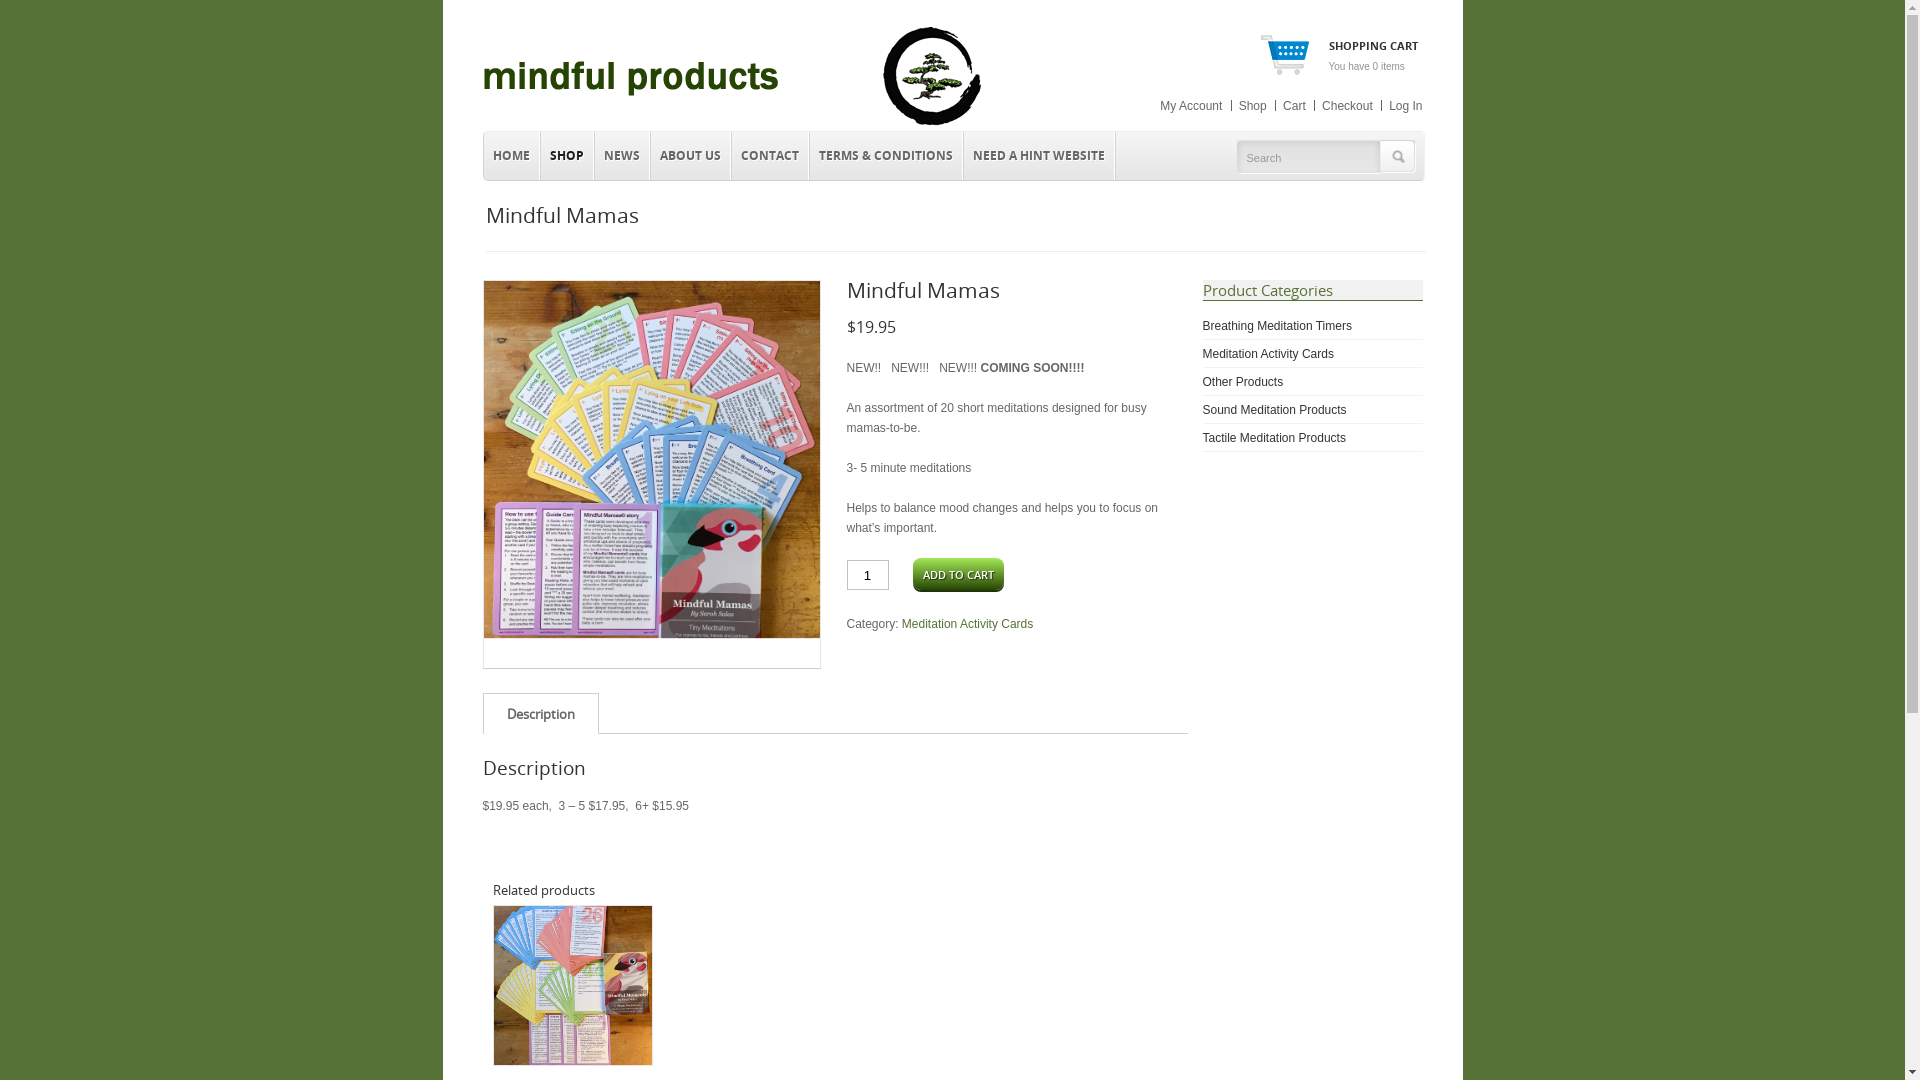 This screenshot has height=1080, width=1920. I want to click on Meditation Activity Cards, so click(968, 624).